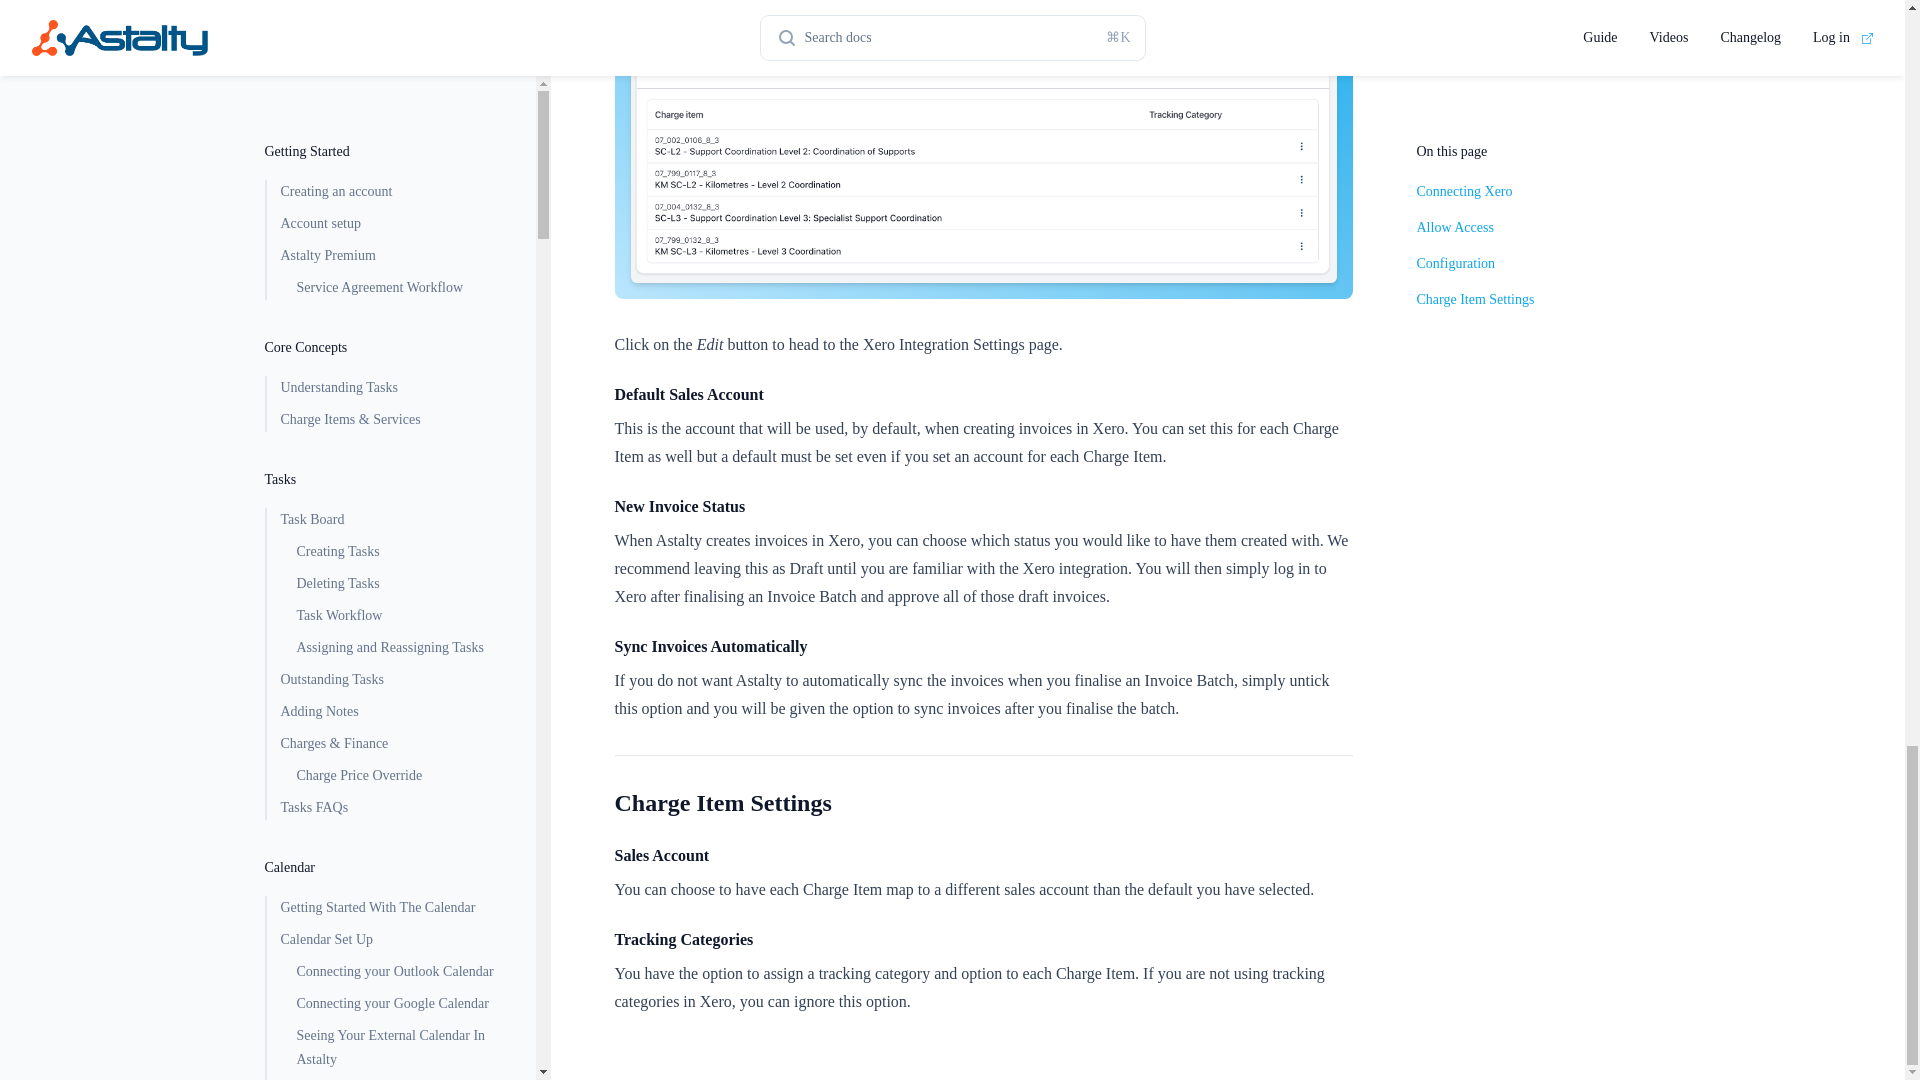  I want to click on Finance, so click(392, 273).